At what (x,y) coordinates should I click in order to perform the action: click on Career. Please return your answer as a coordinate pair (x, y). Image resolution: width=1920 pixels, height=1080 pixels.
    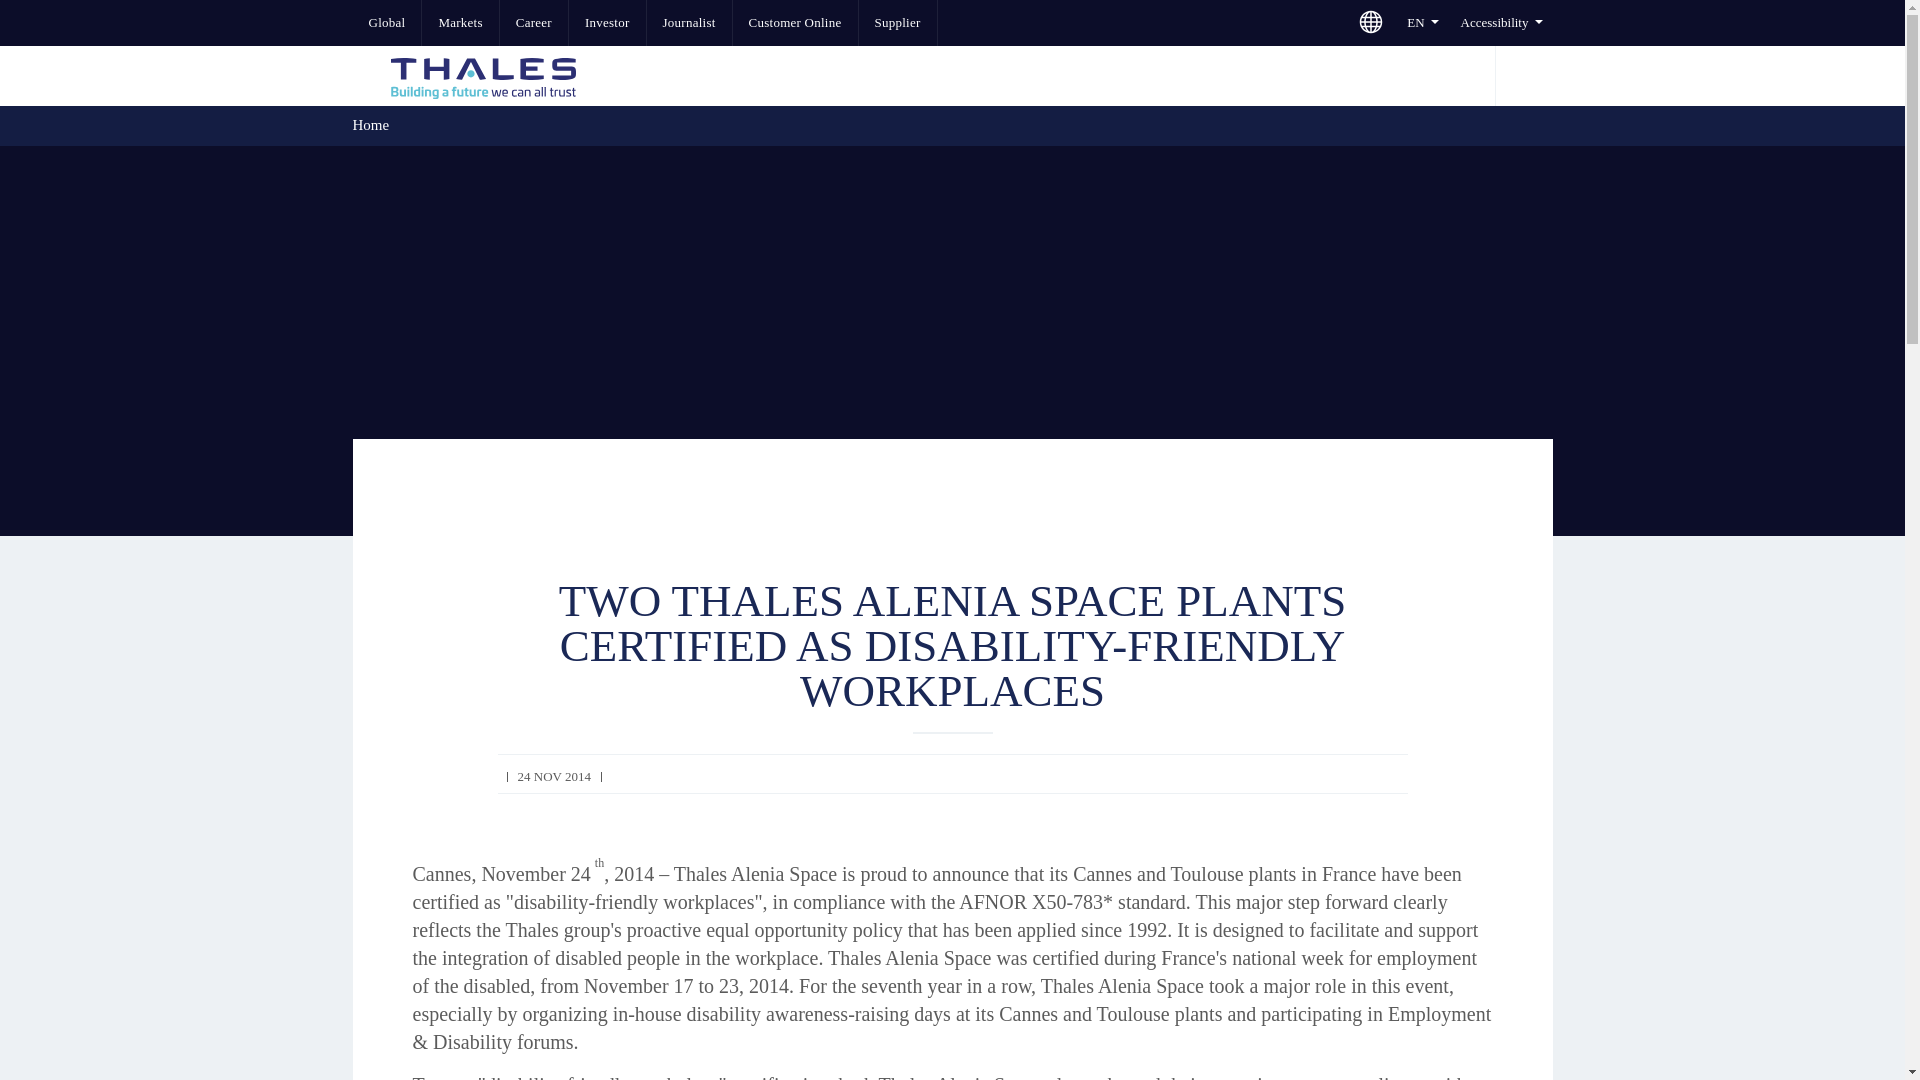
    Looking at the image, I should click on (534, 23).